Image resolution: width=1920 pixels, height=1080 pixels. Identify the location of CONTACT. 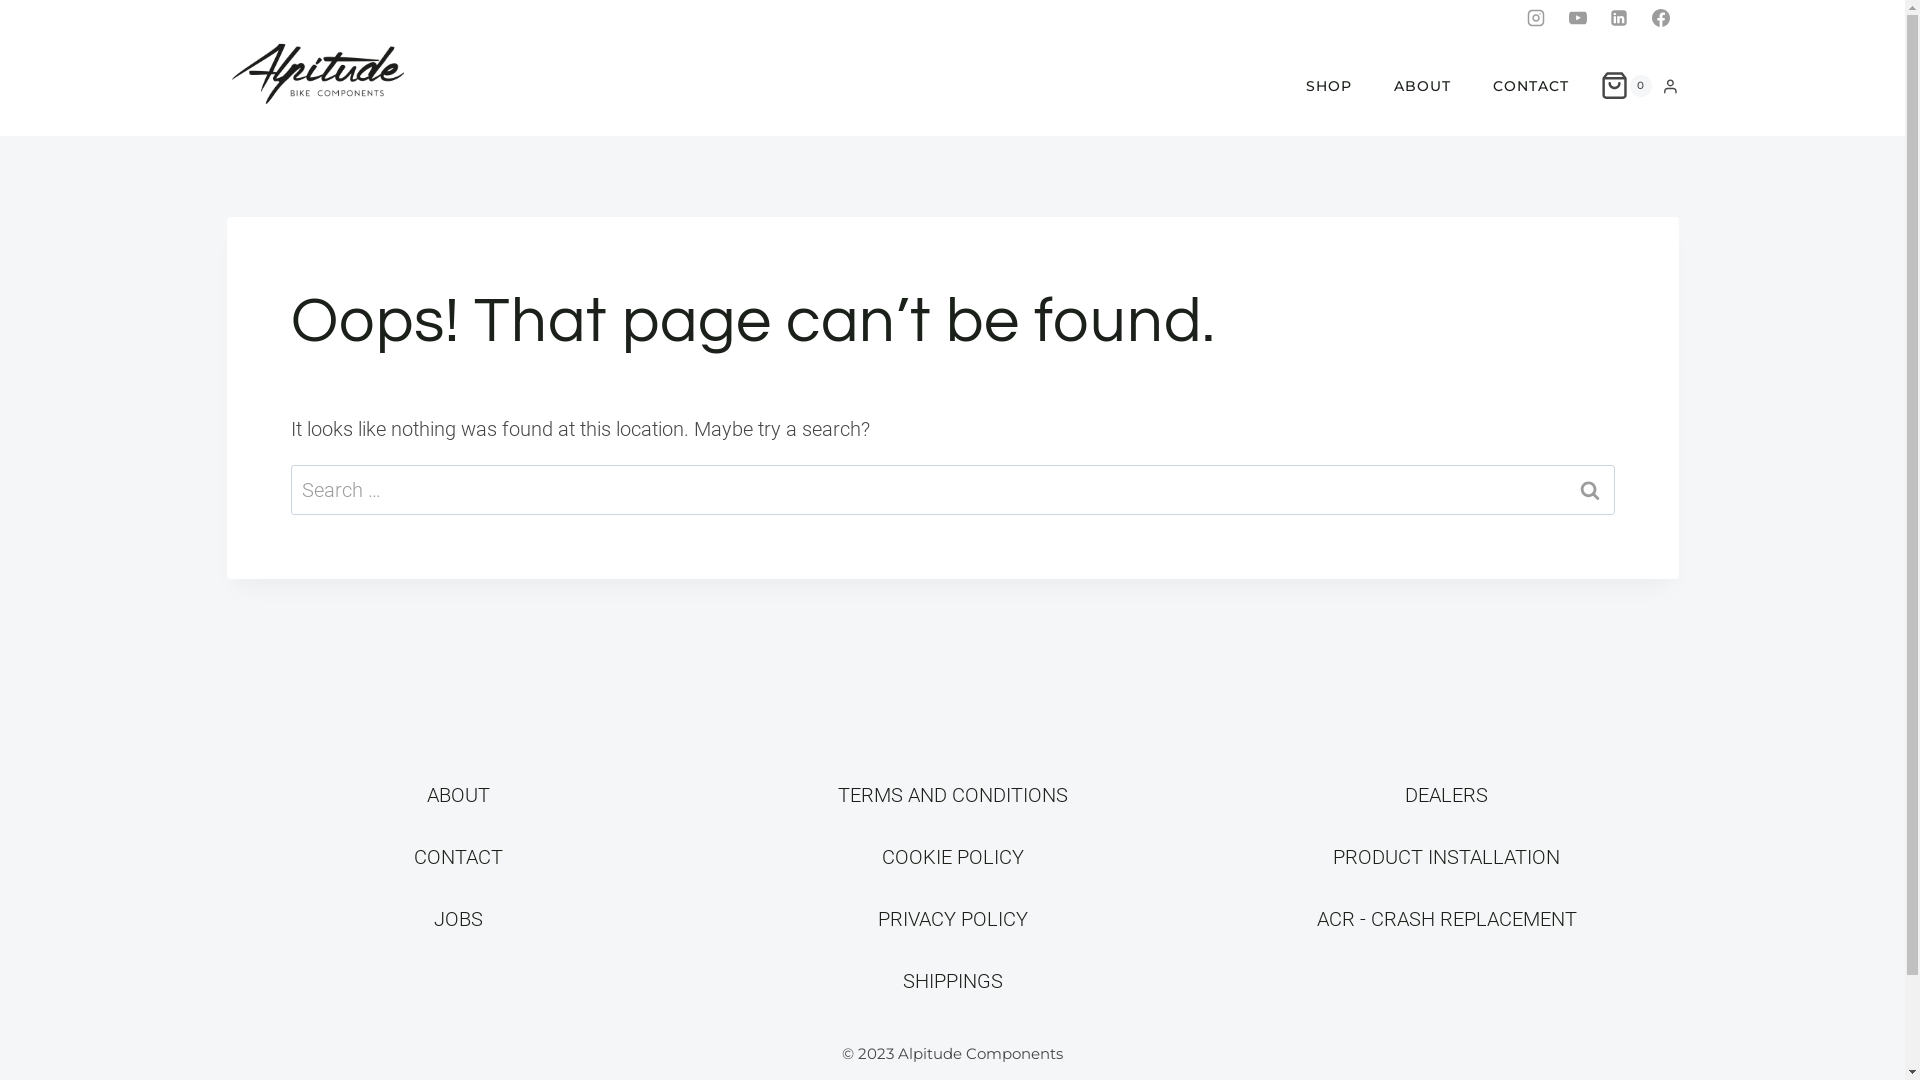
(458, 857).